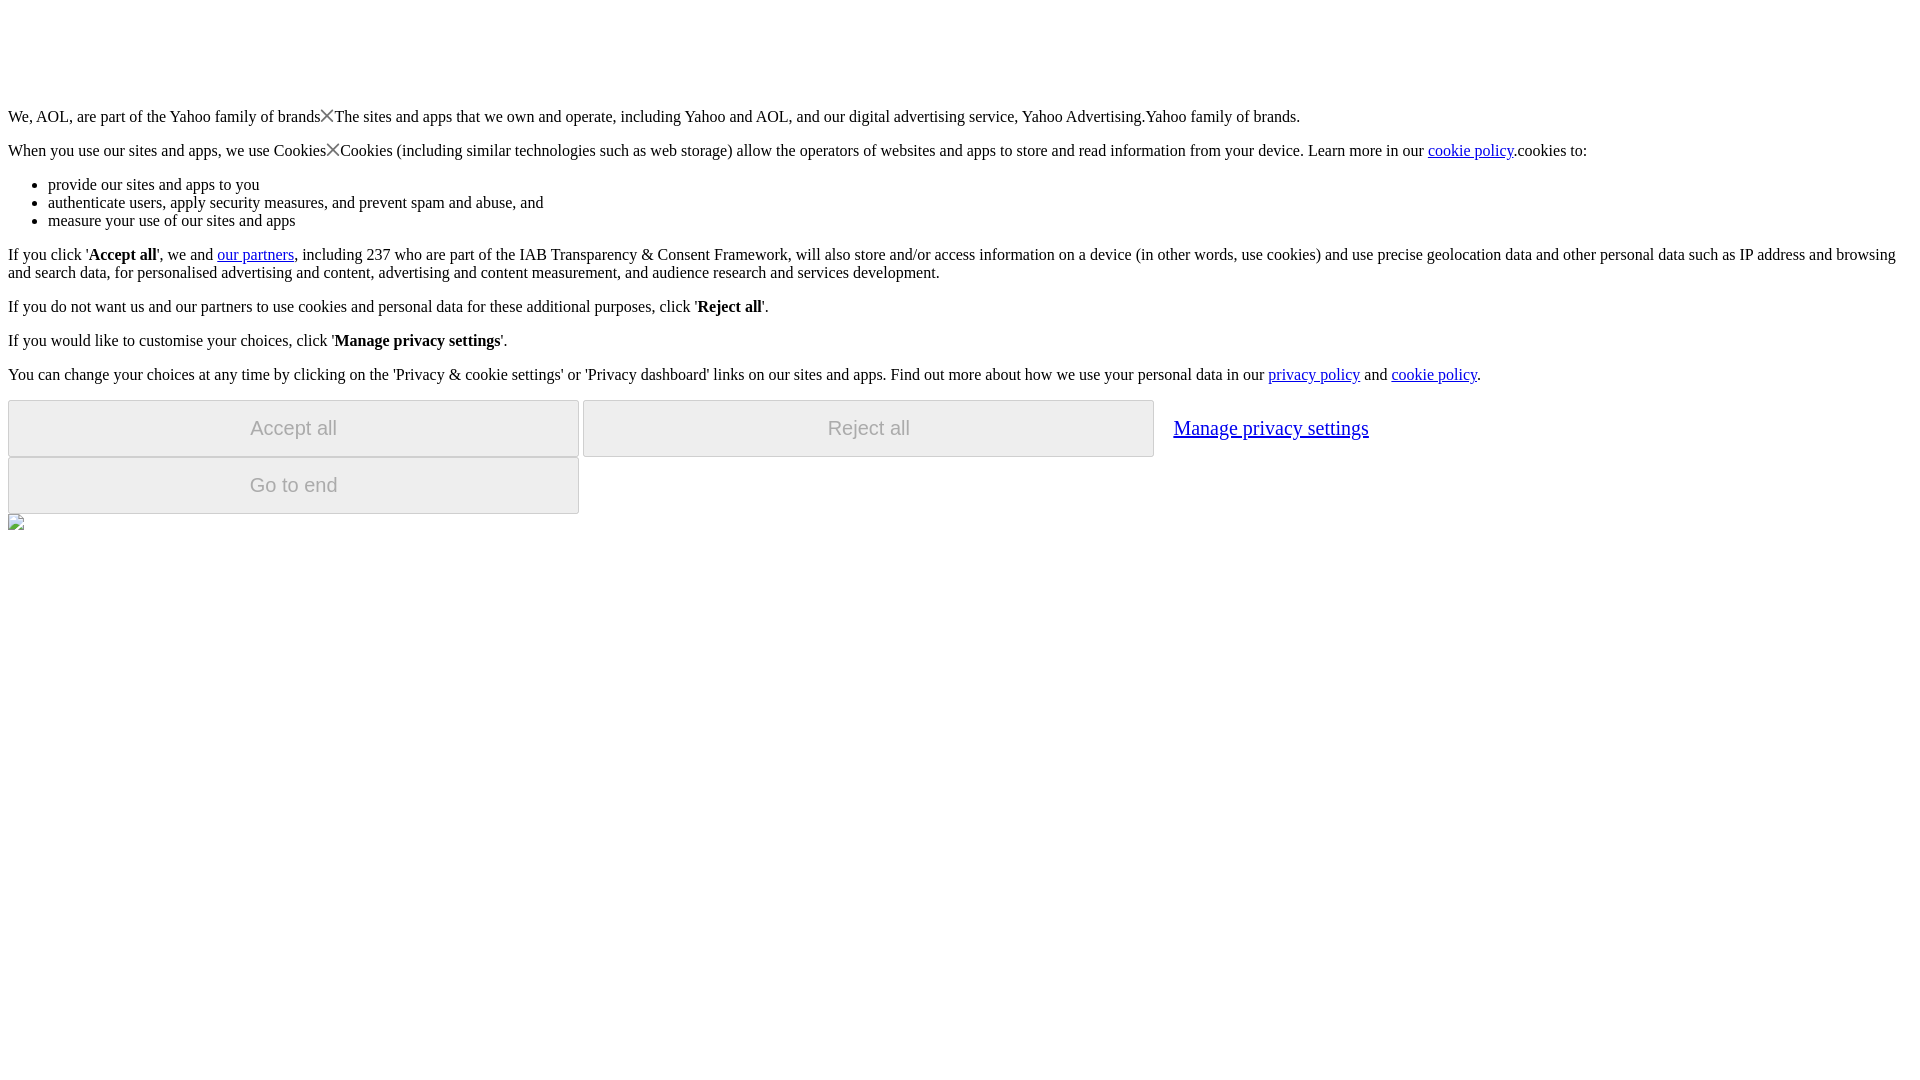  Describe the element at coordinates (1270, 427) in the screenshot. I see `Manage privacy settings` at that location.